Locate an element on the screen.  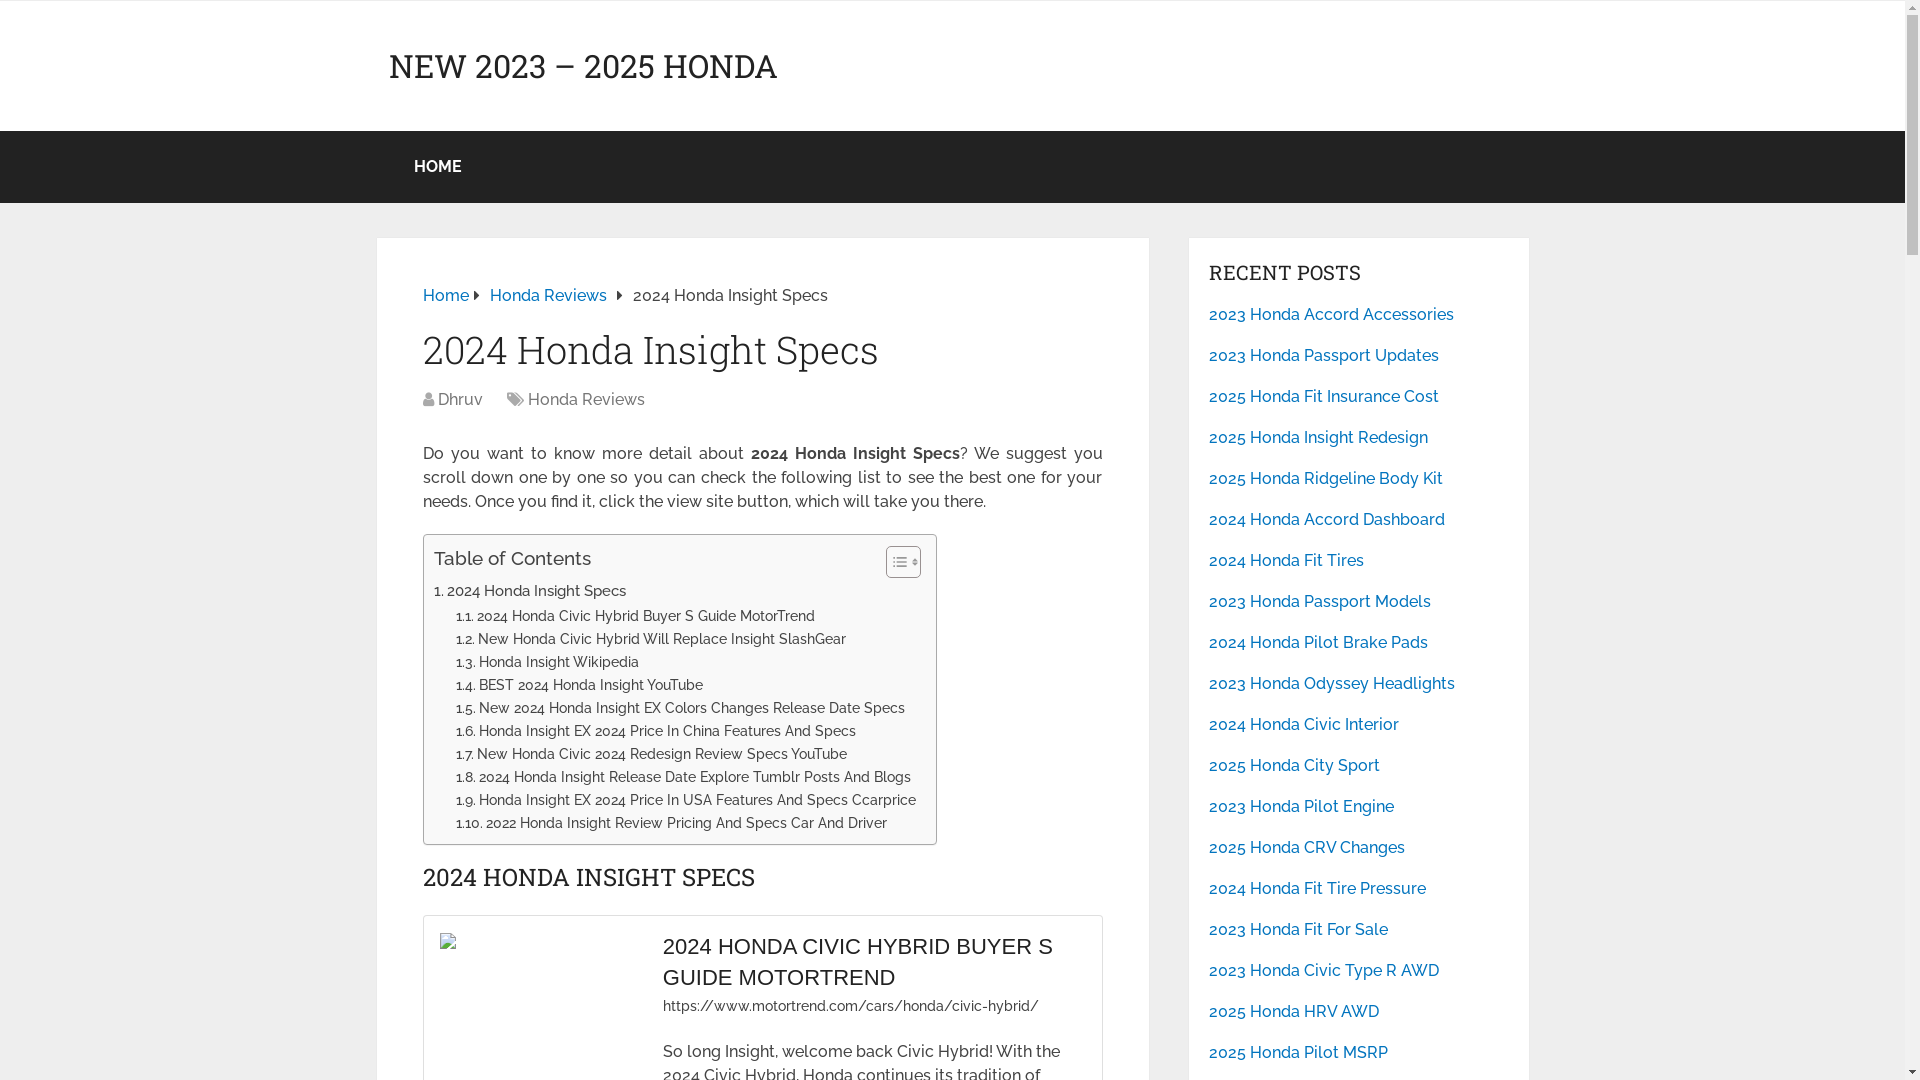
Honda Insight Wikipedia is located at coordinates (548, 662).